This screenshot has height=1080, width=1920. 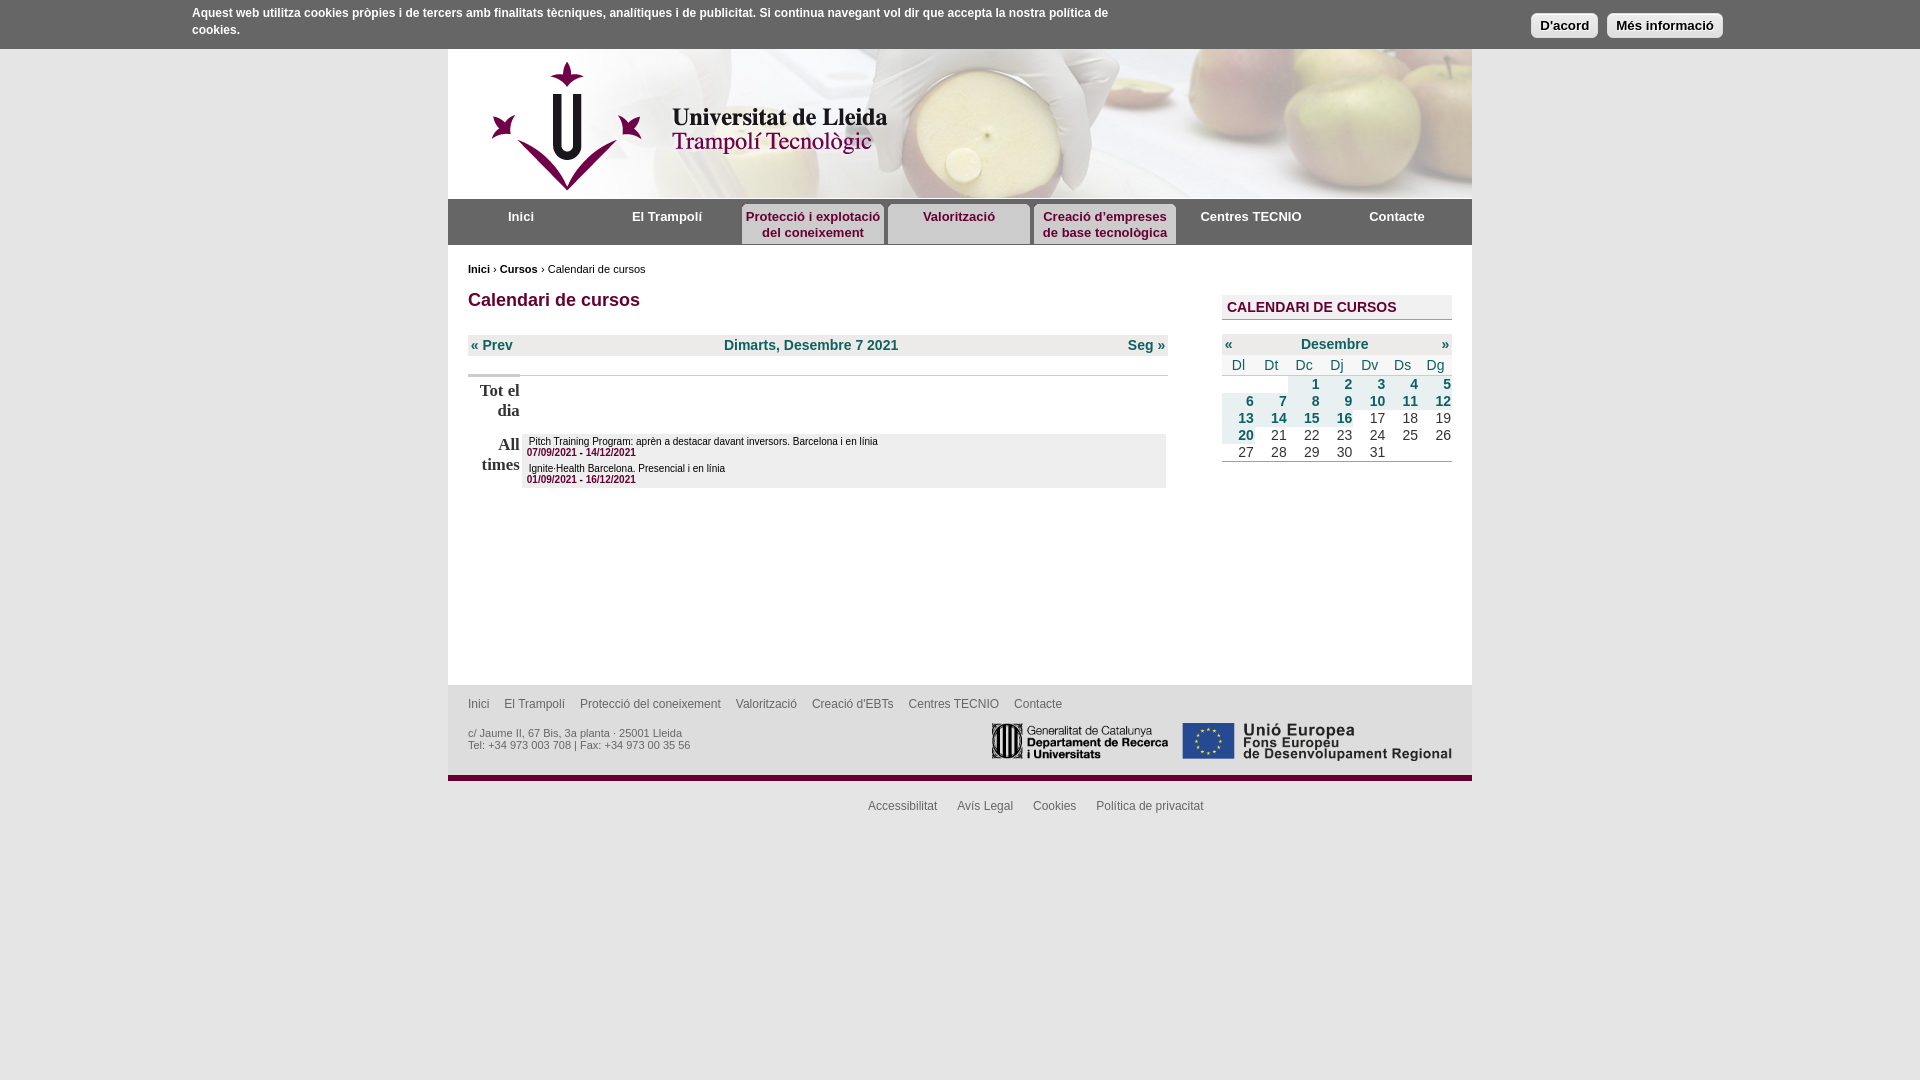 What do you see at coordinates (1246, 418) in the screenshot?
I see `13` at bounding box center [1246, 418].